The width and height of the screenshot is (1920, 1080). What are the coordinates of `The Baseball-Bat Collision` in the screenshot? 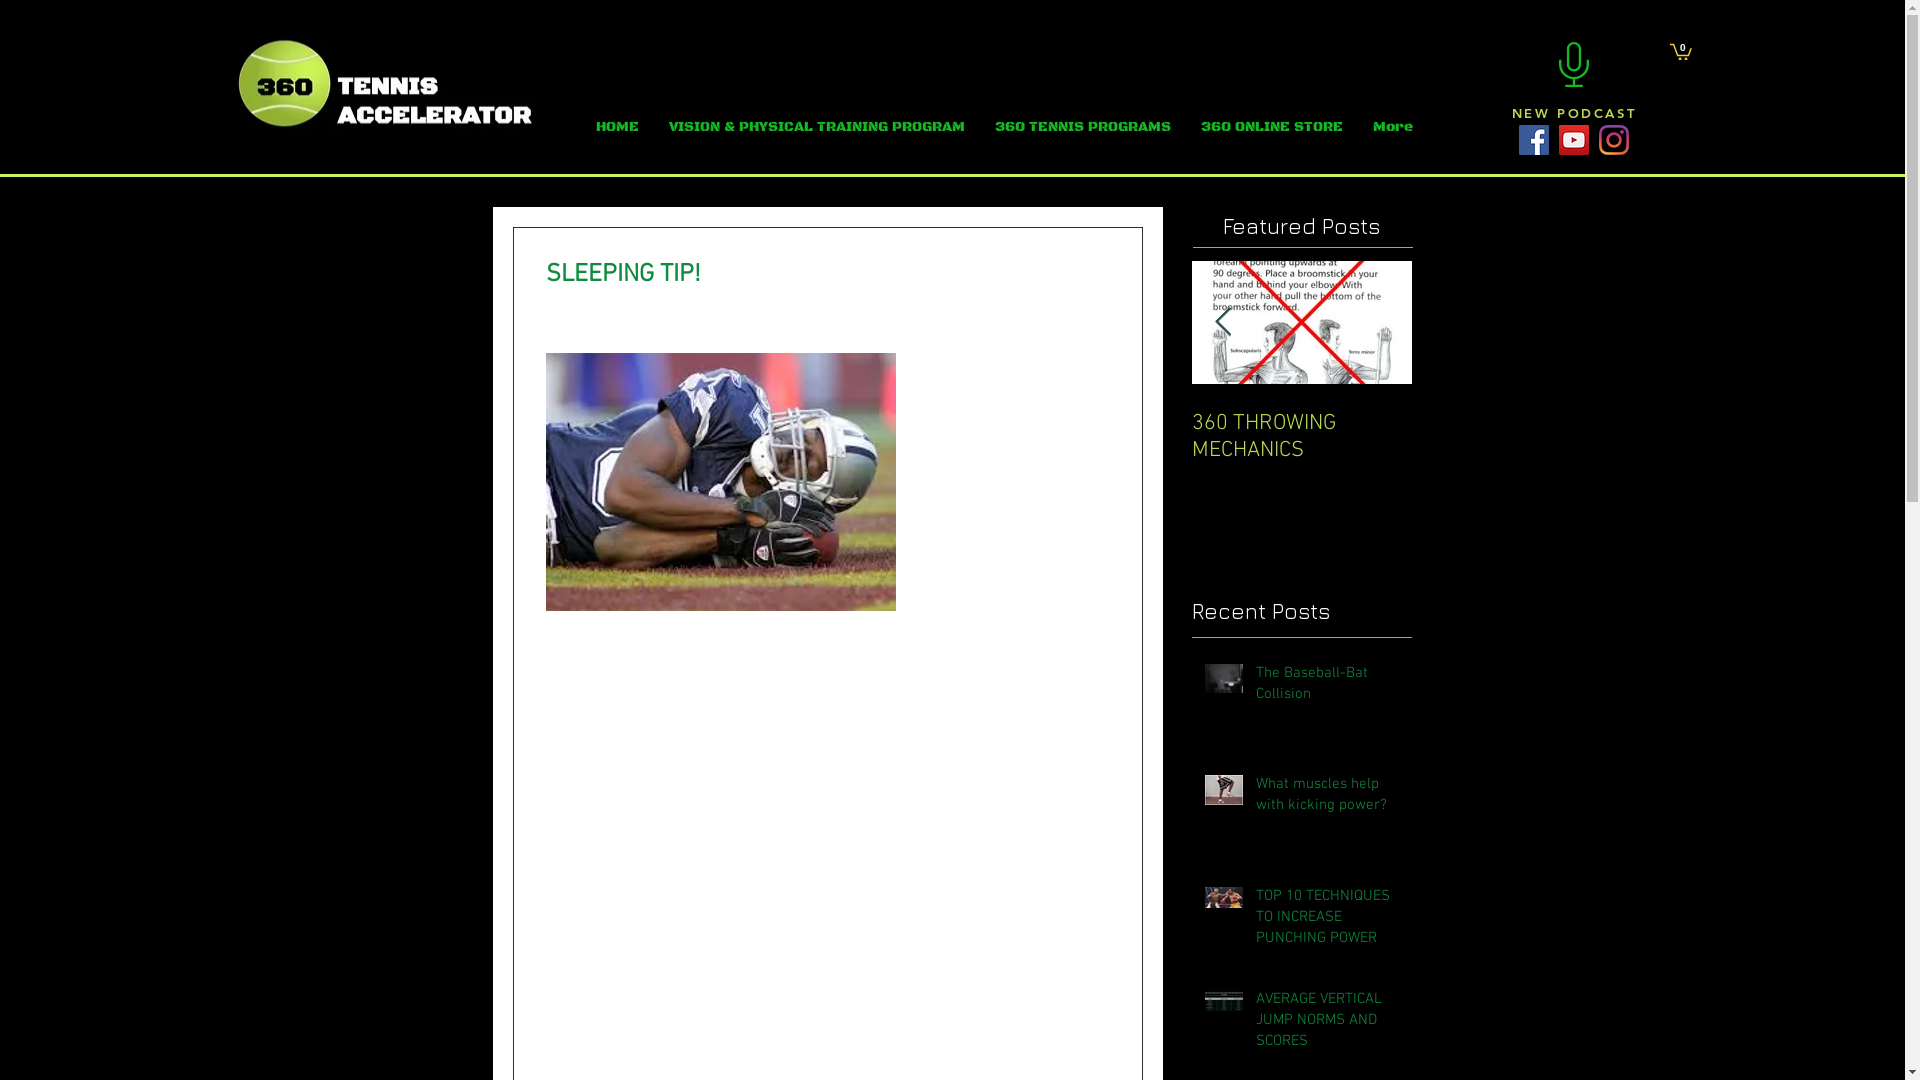 It's located at (1328, 688).